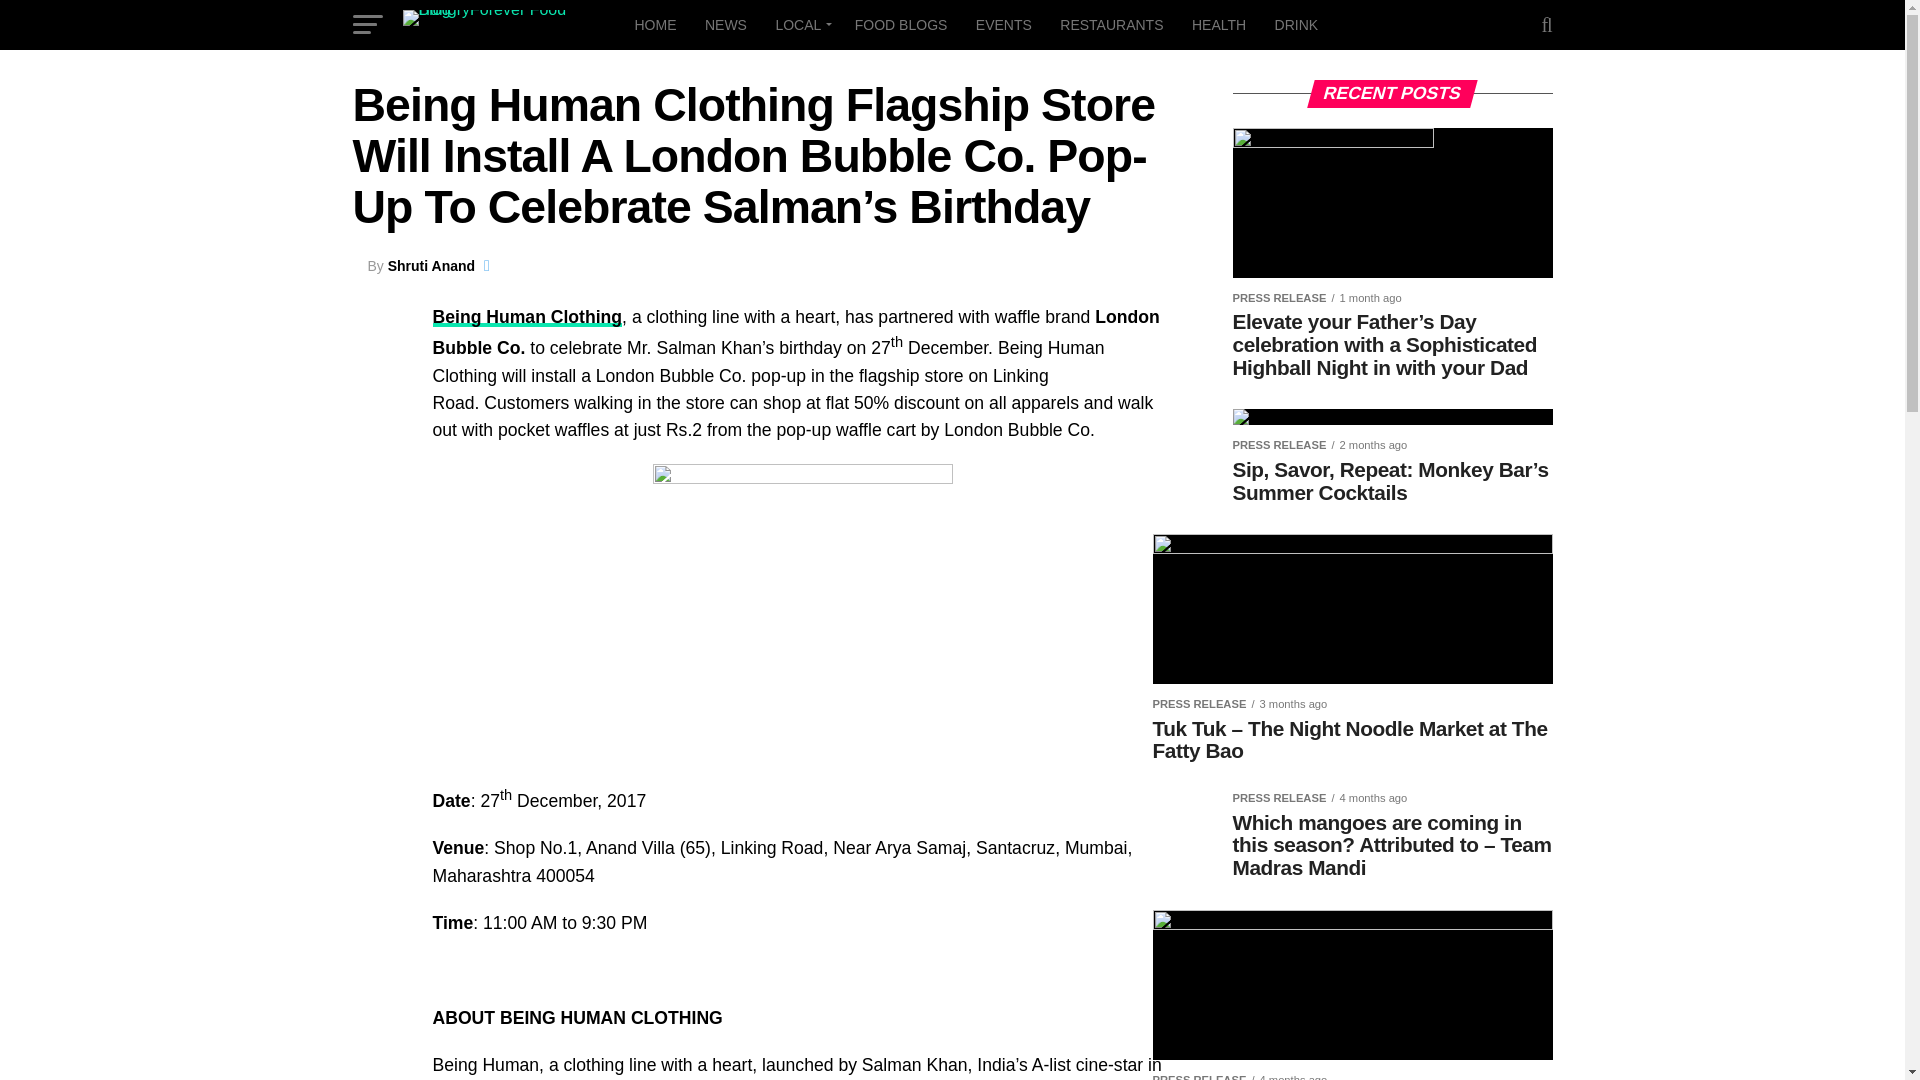  What do you see at coordinates (800, 24) in the screenshot?
I see `LOCAL` at bounding box center [800, 24].